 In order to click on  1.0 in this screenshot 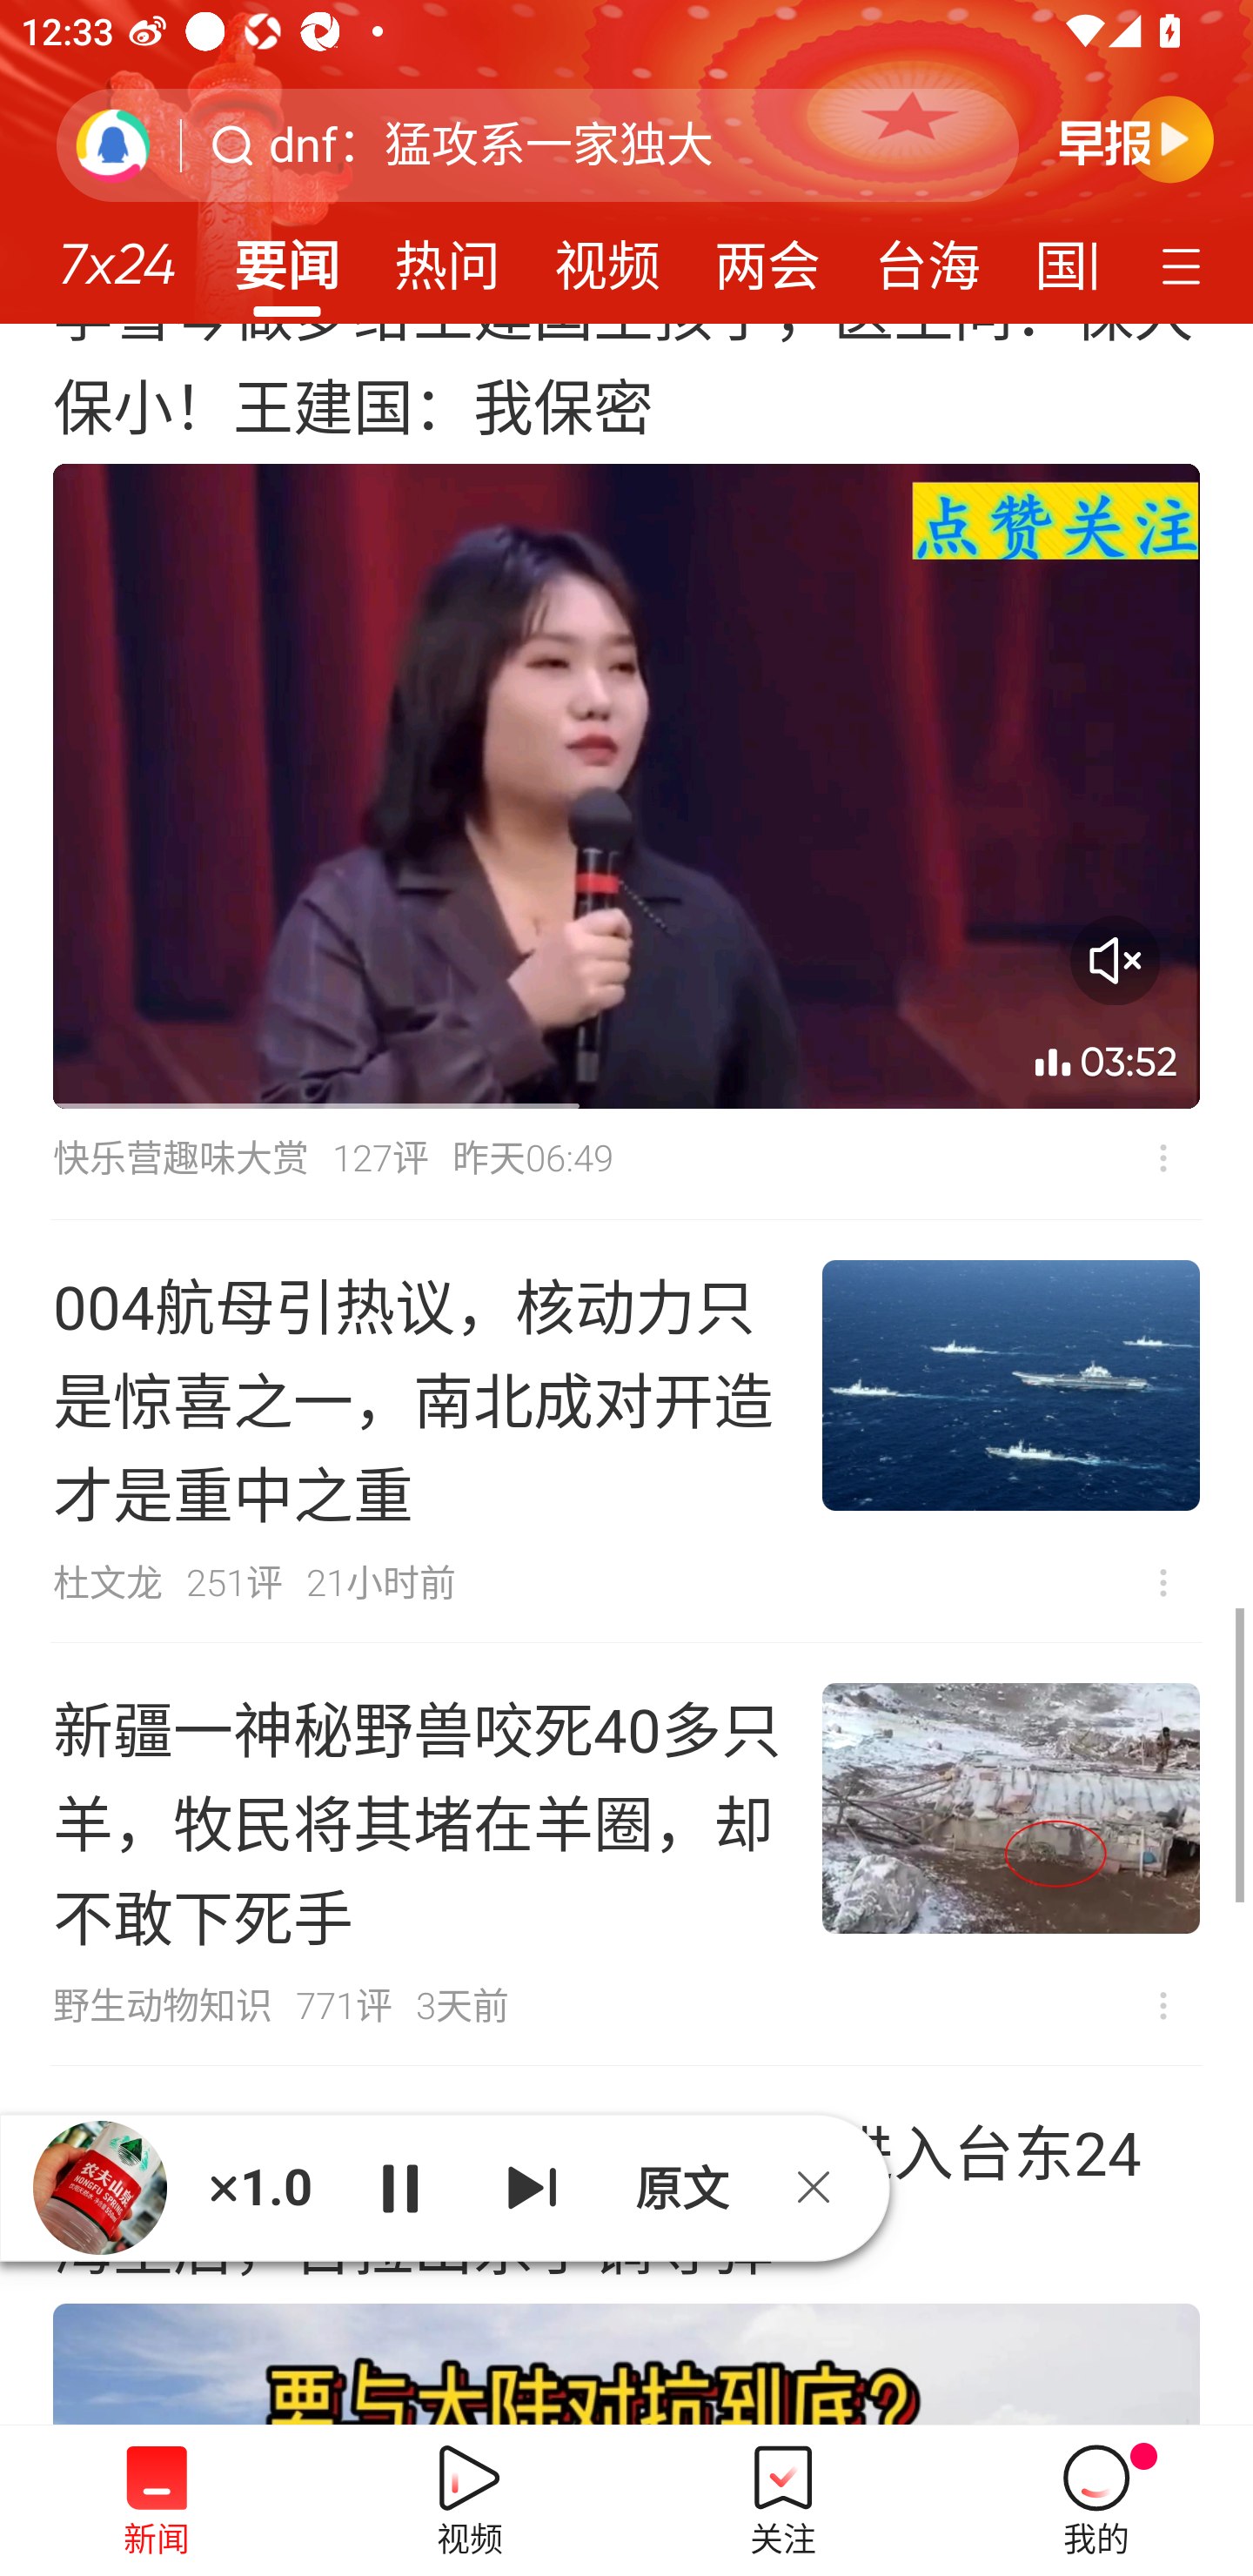, I will do `click(259, 2186)`.